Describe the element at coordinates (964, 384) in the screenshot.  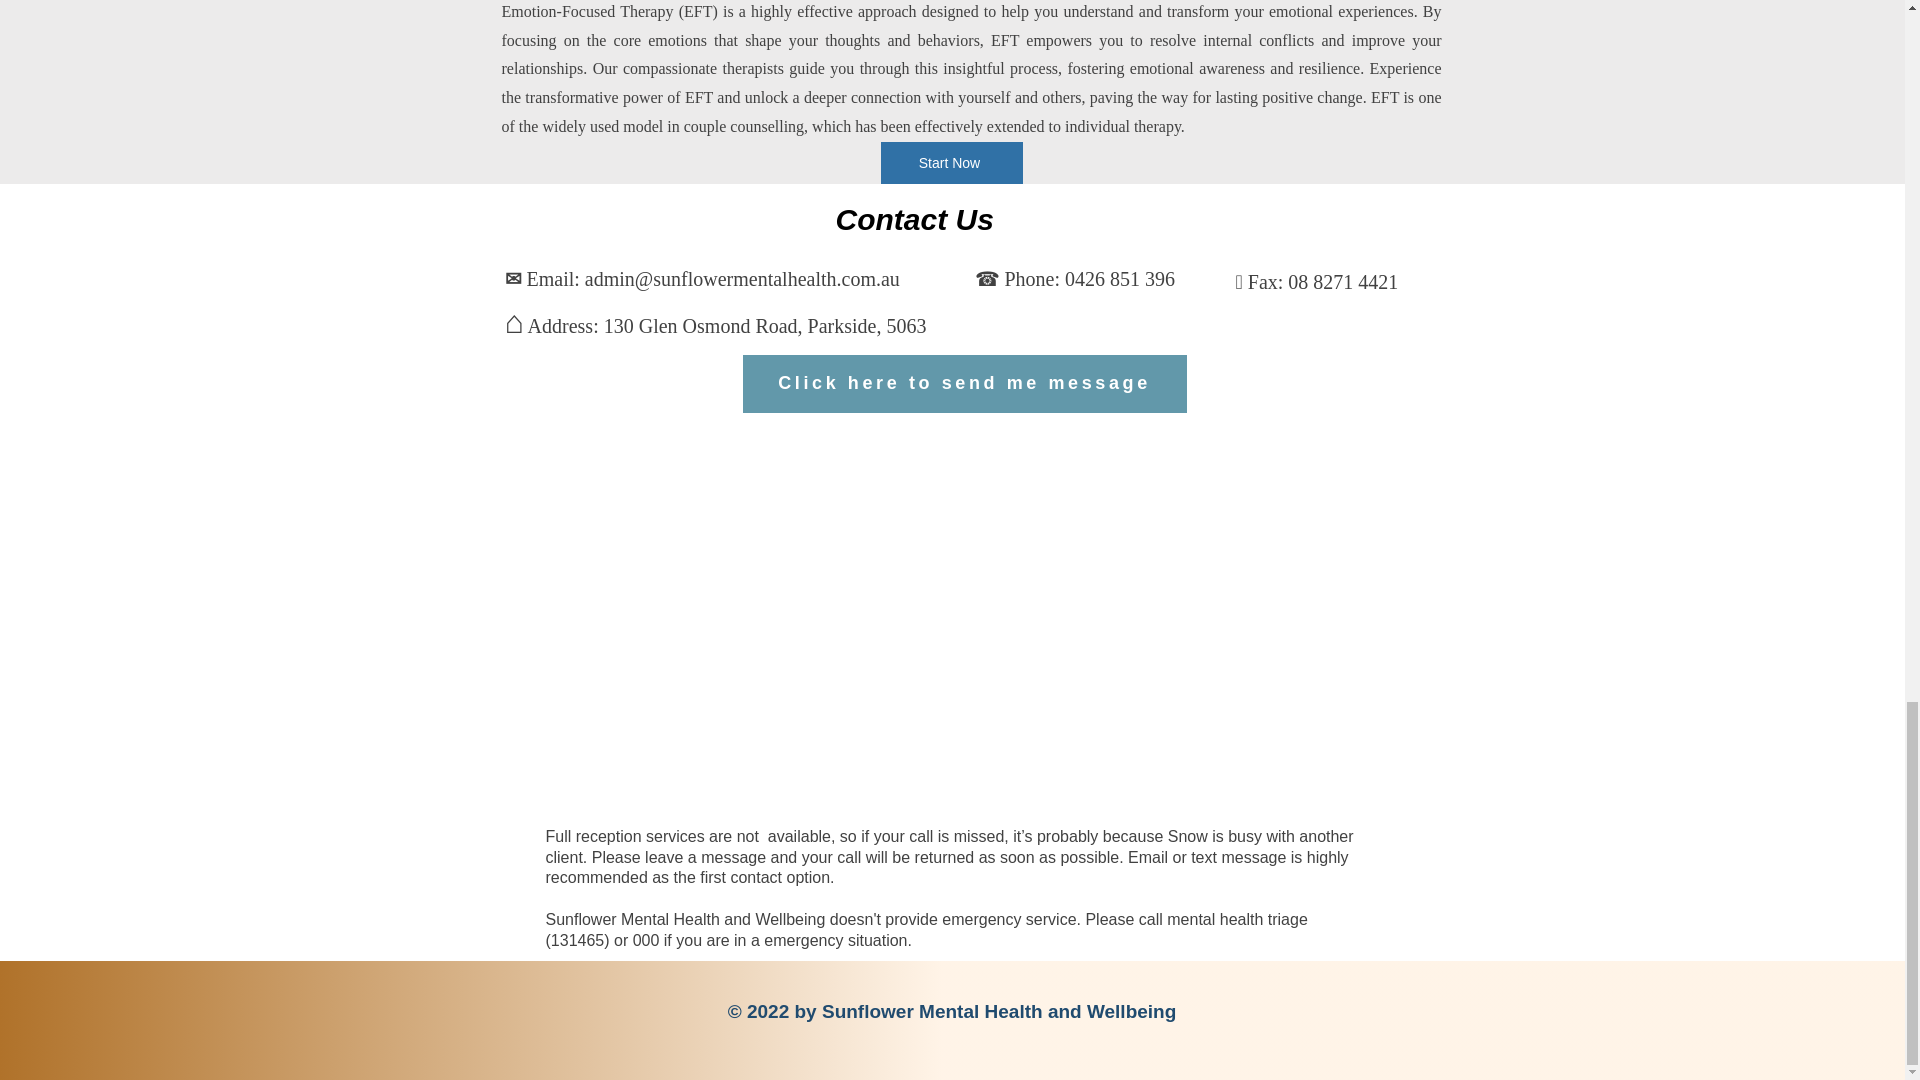
I see `Click here to send me message` at that location.